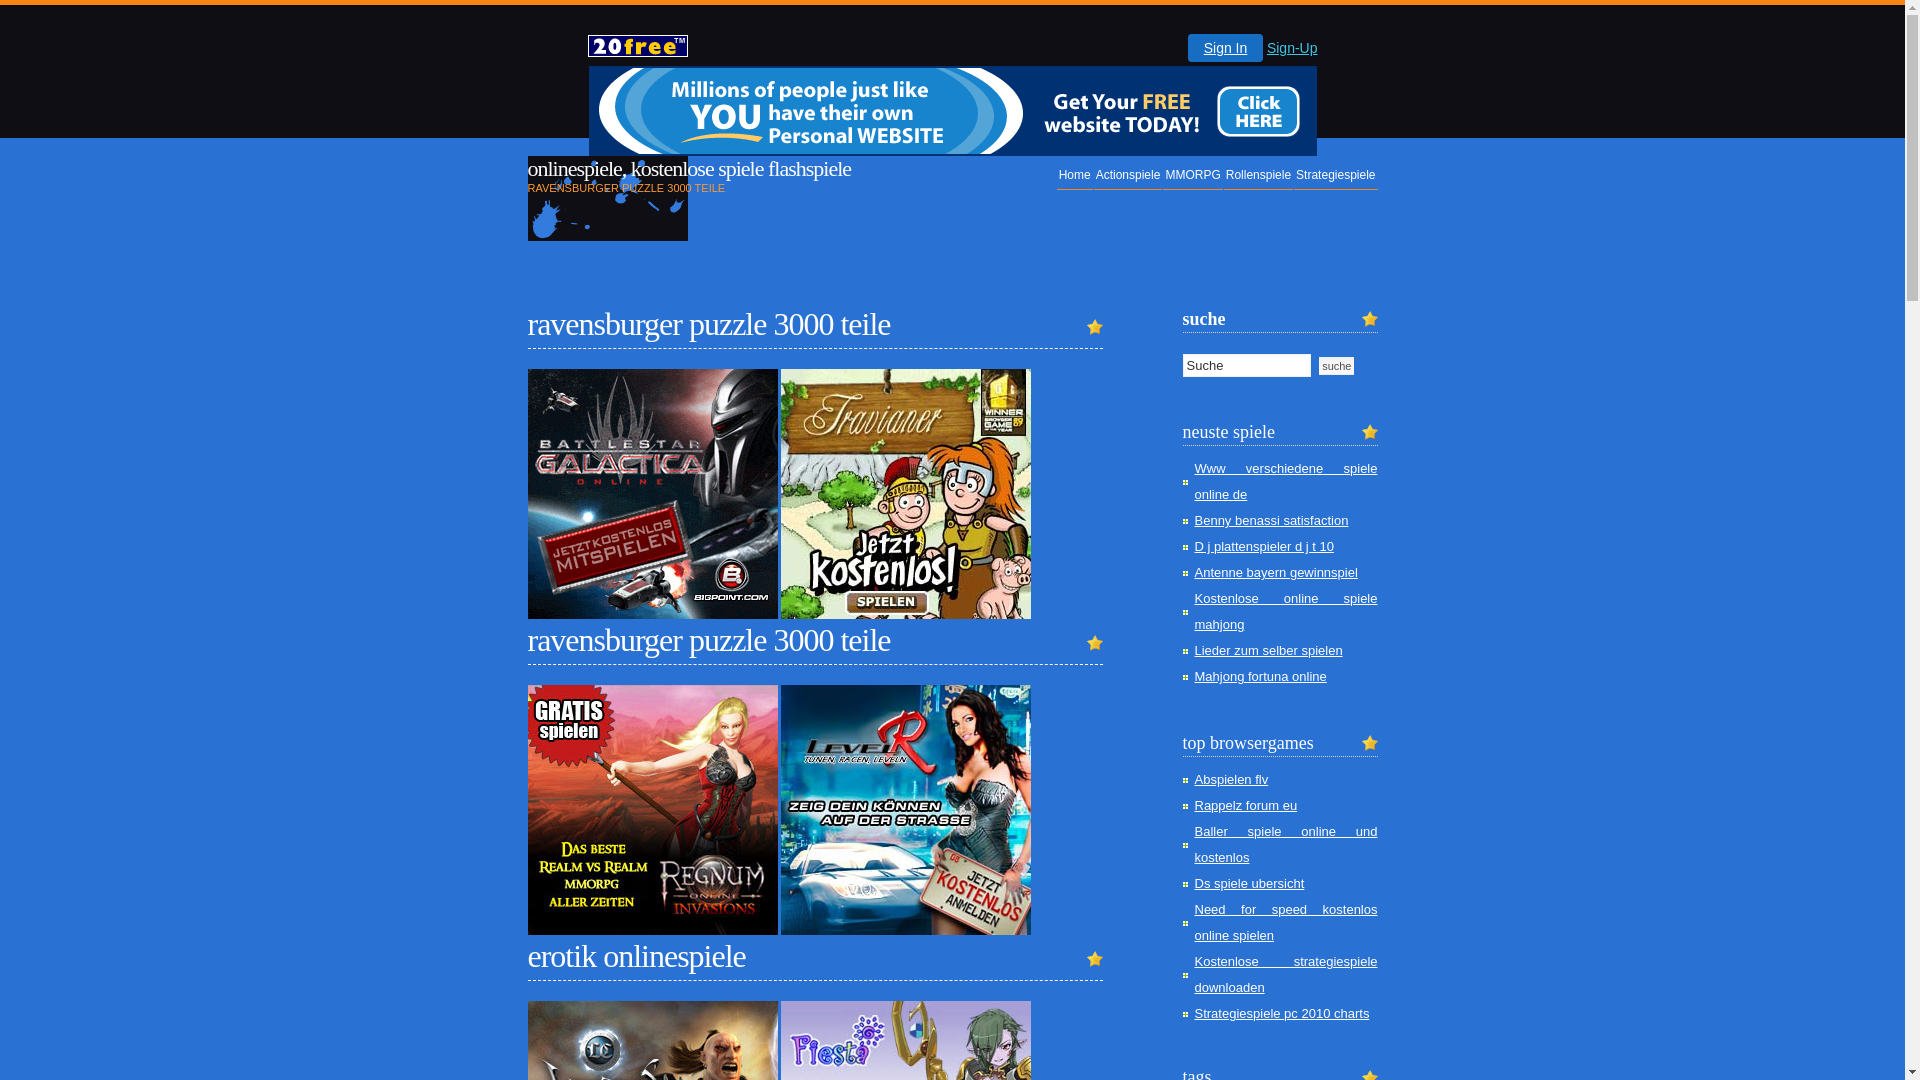  What do you see at coordinates (1226, 48) in the screenshot?
I see `Sign In` at bounding box center [1226, 48].